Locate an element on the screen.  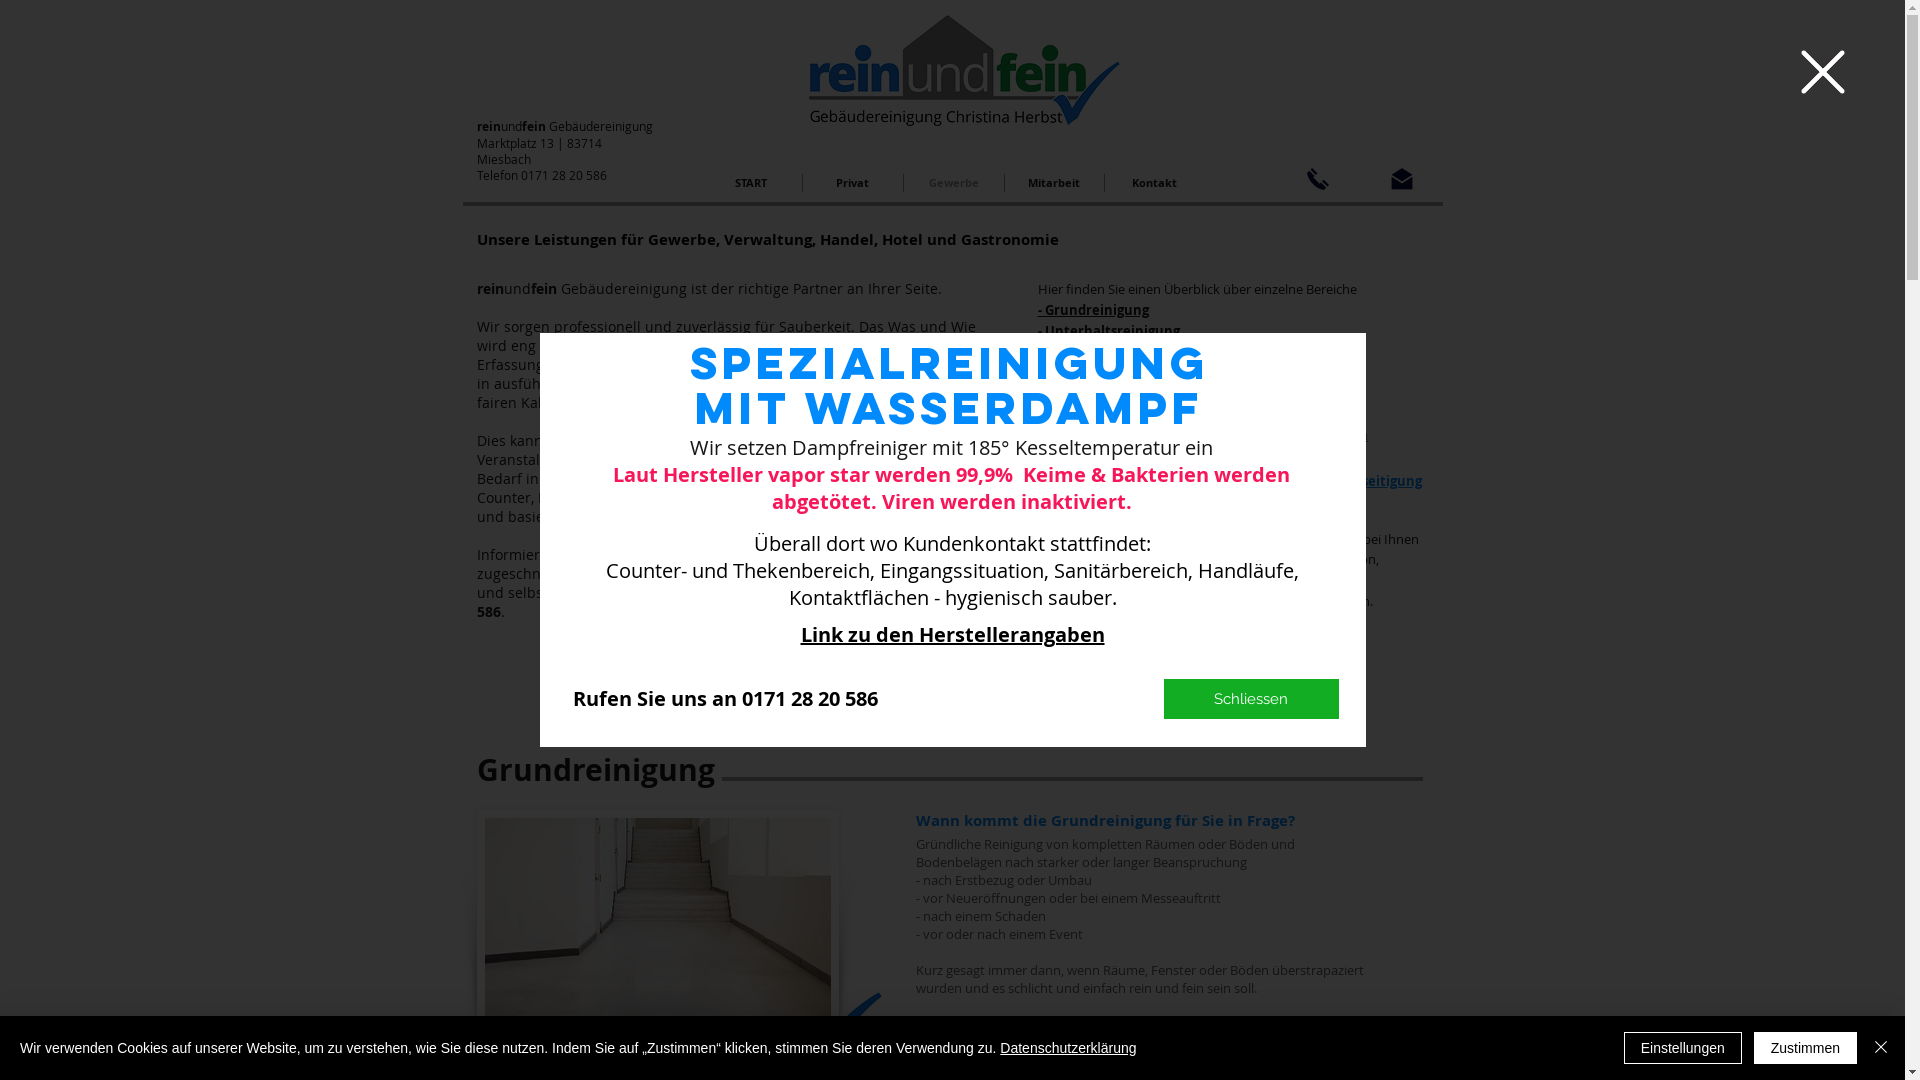
- Baureinigung is located at coordinates (1086, 351).